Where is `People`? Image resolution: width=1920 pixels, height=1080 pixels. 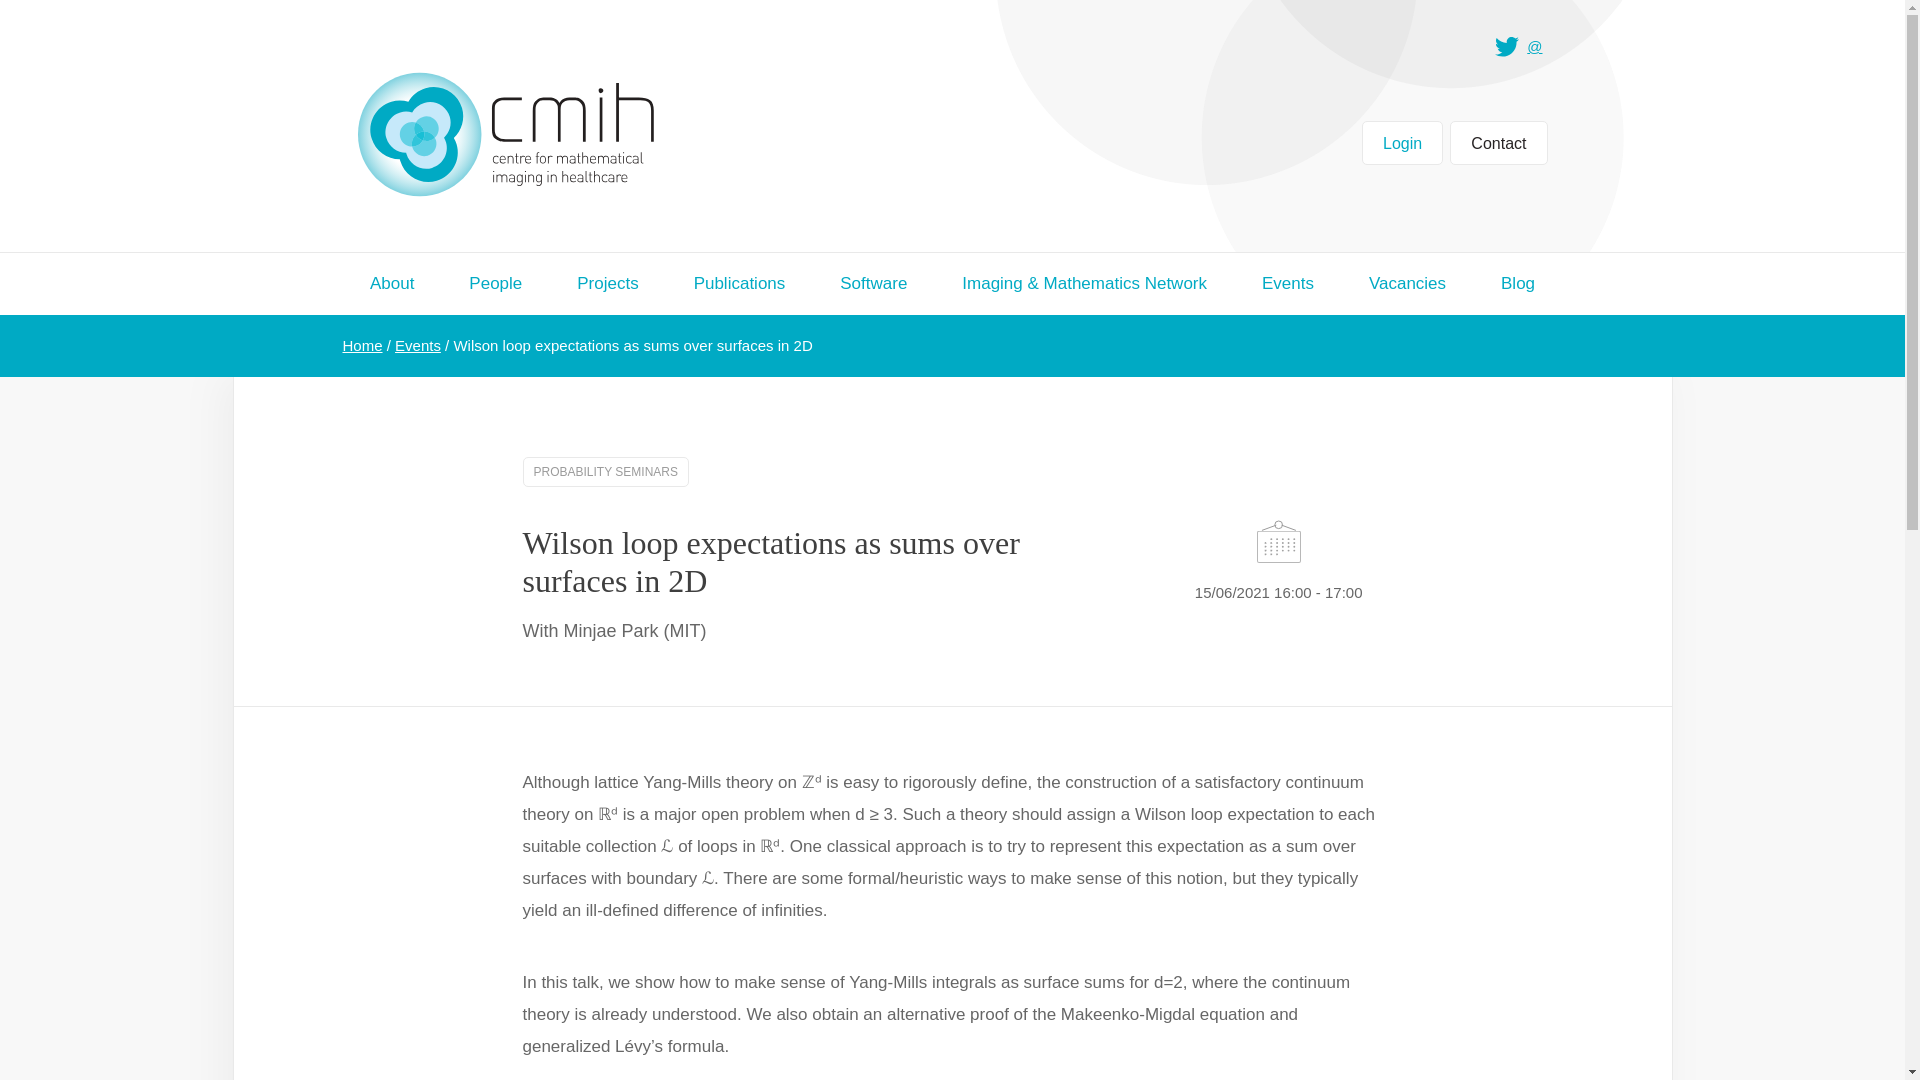
People is located at coordinates (495, 284).